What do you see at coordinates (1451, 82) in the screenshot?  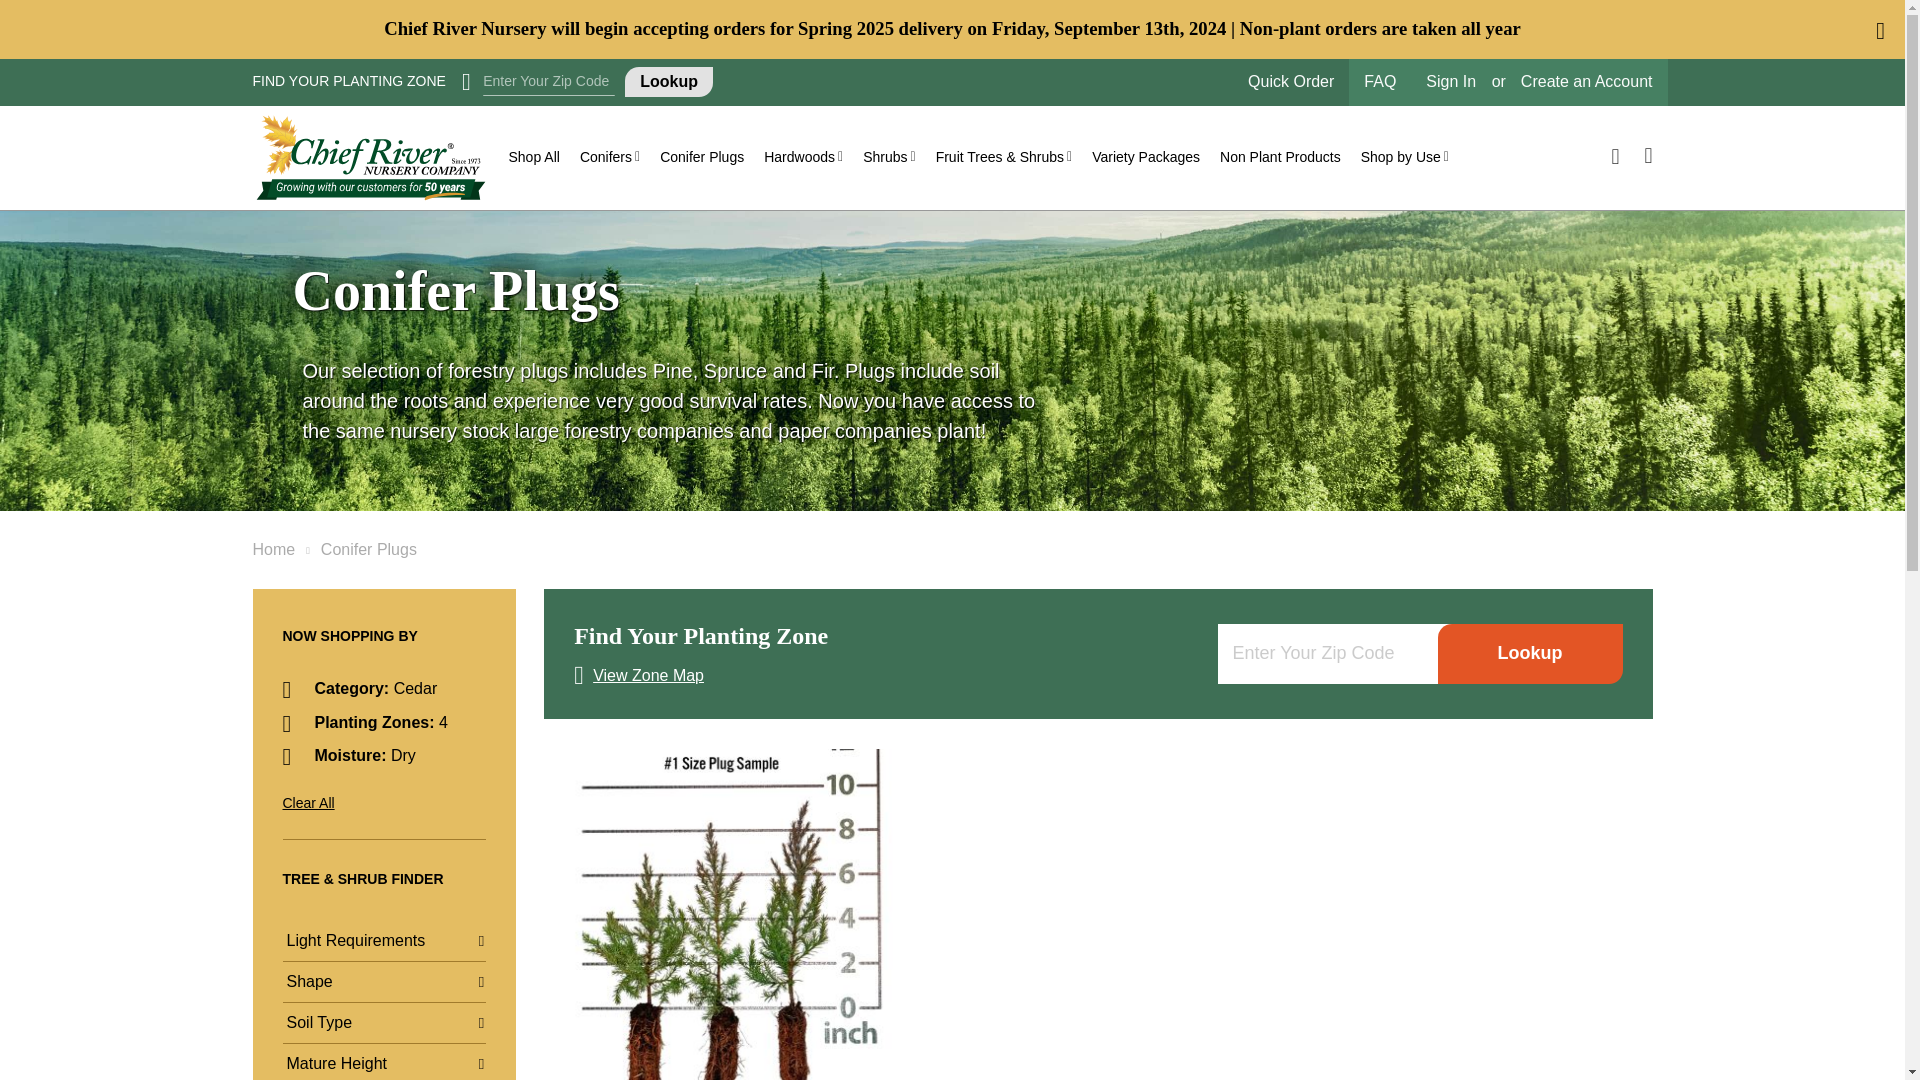 I see `Sign In` at bounding box center [1451, 82].